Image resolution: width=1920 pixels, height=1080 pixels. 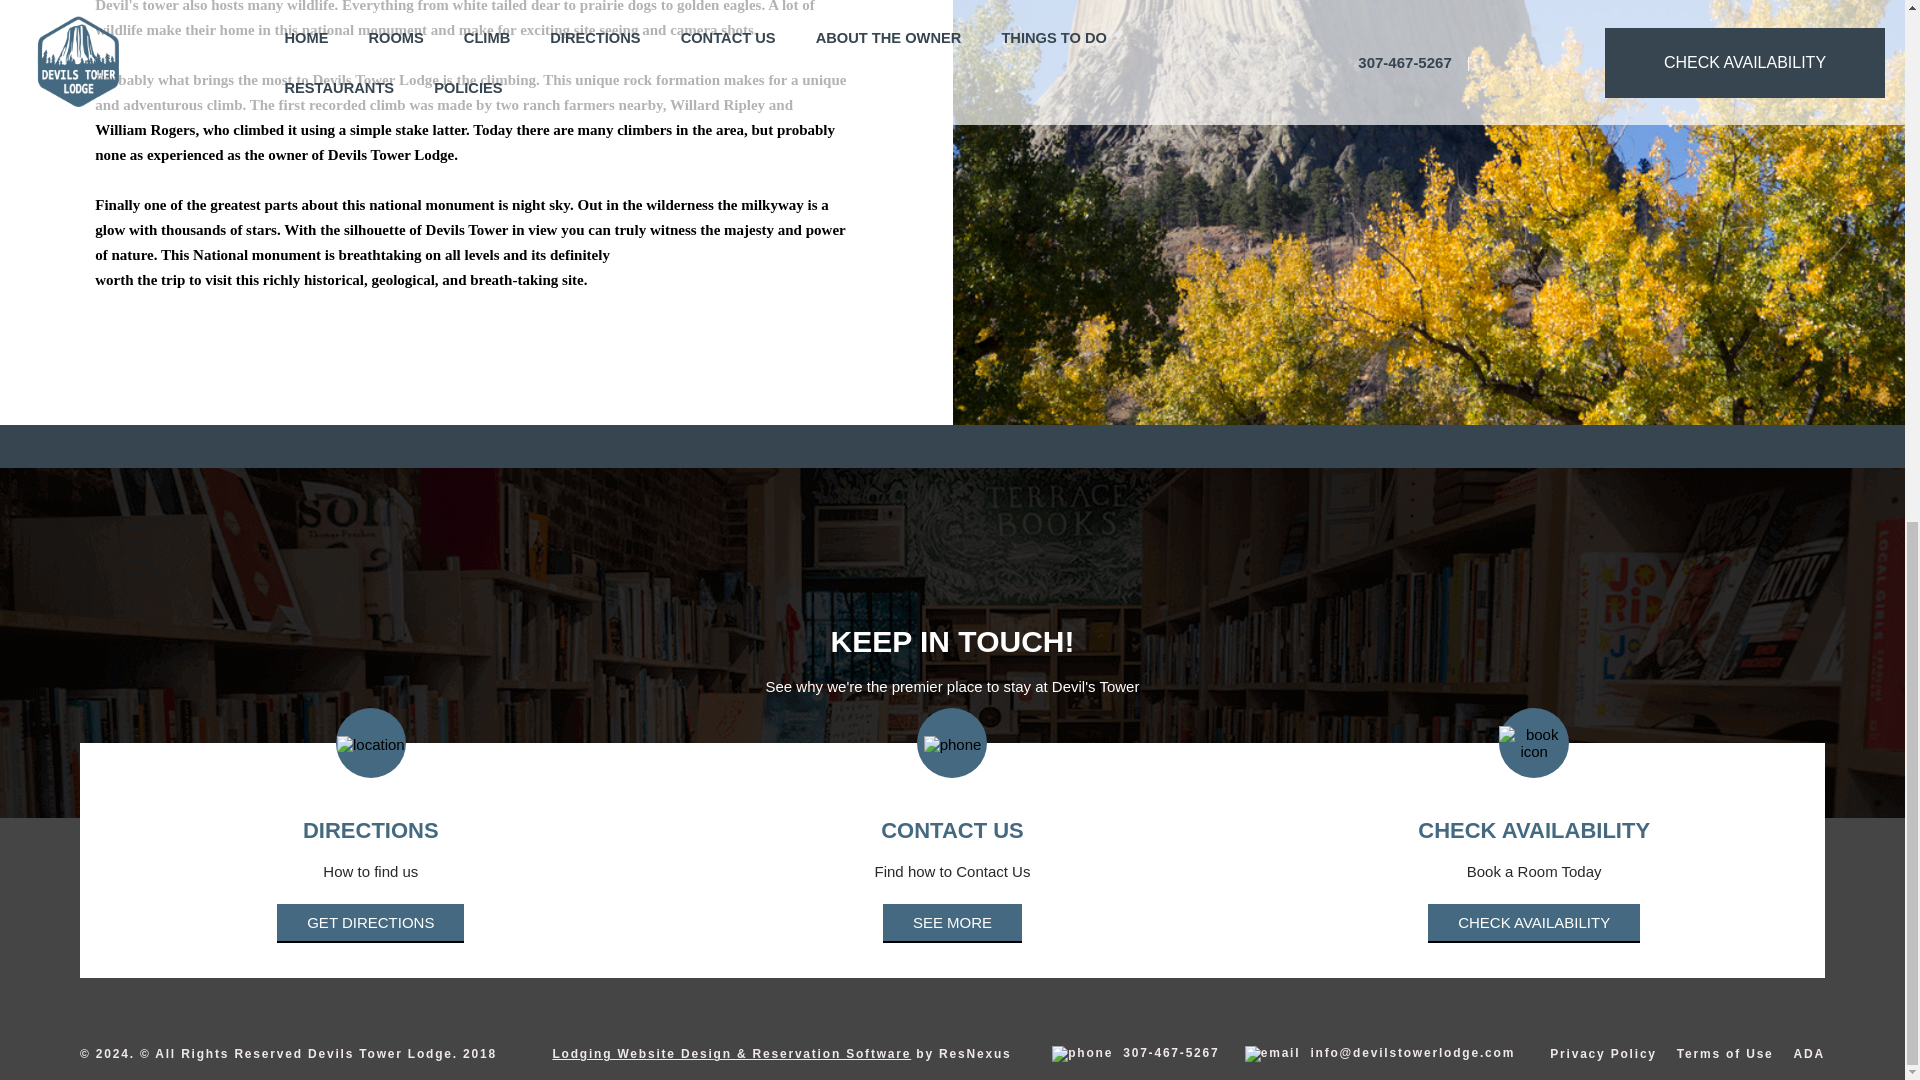 I want to click on GET DIRECTIONS, so click(x=370, y=922).